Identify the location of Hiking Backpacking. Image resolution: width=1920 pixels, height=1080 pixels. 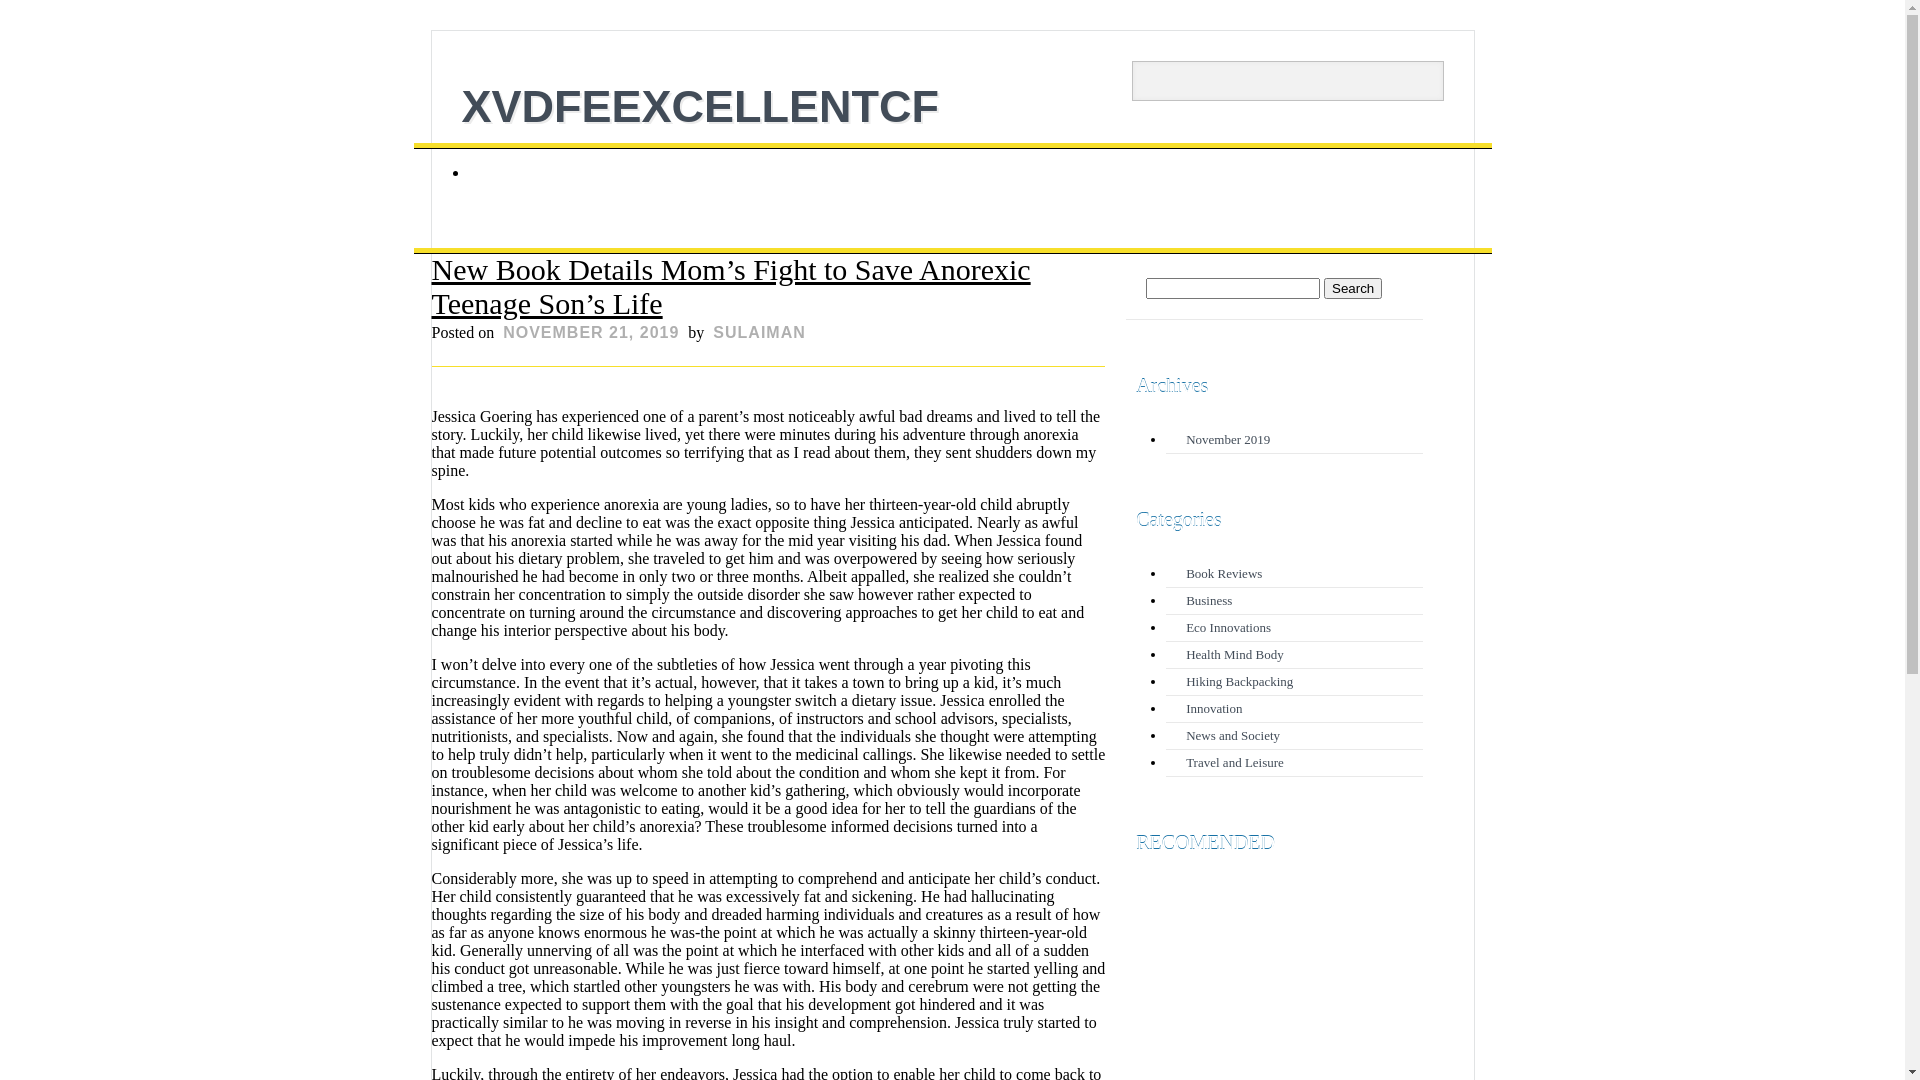
(1240, 682).